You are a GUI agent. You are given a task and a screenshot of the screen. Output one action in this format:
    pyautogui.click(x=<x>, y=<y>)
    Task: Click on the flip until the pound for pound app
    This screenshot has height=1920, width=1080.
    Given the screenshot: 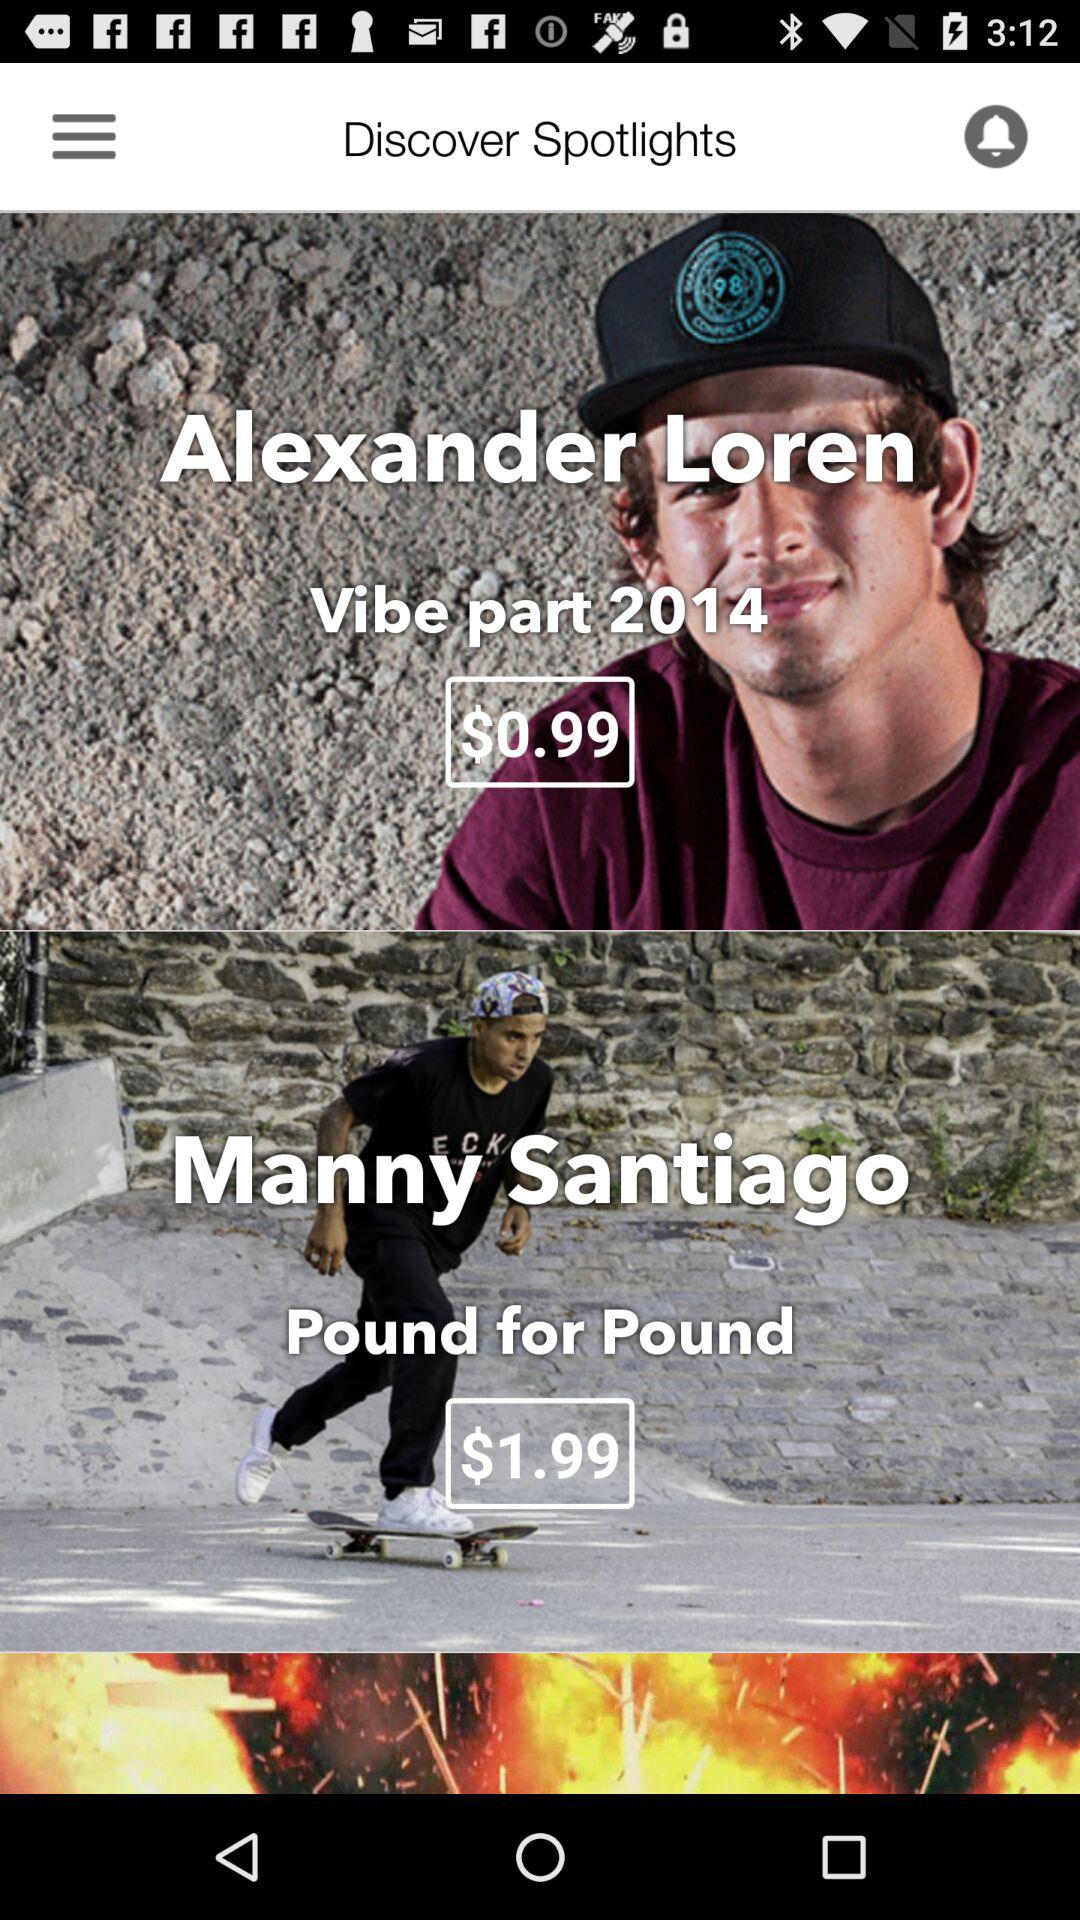 What is the action you would take?
    pyautogui.click(x=540, y=1330)
    